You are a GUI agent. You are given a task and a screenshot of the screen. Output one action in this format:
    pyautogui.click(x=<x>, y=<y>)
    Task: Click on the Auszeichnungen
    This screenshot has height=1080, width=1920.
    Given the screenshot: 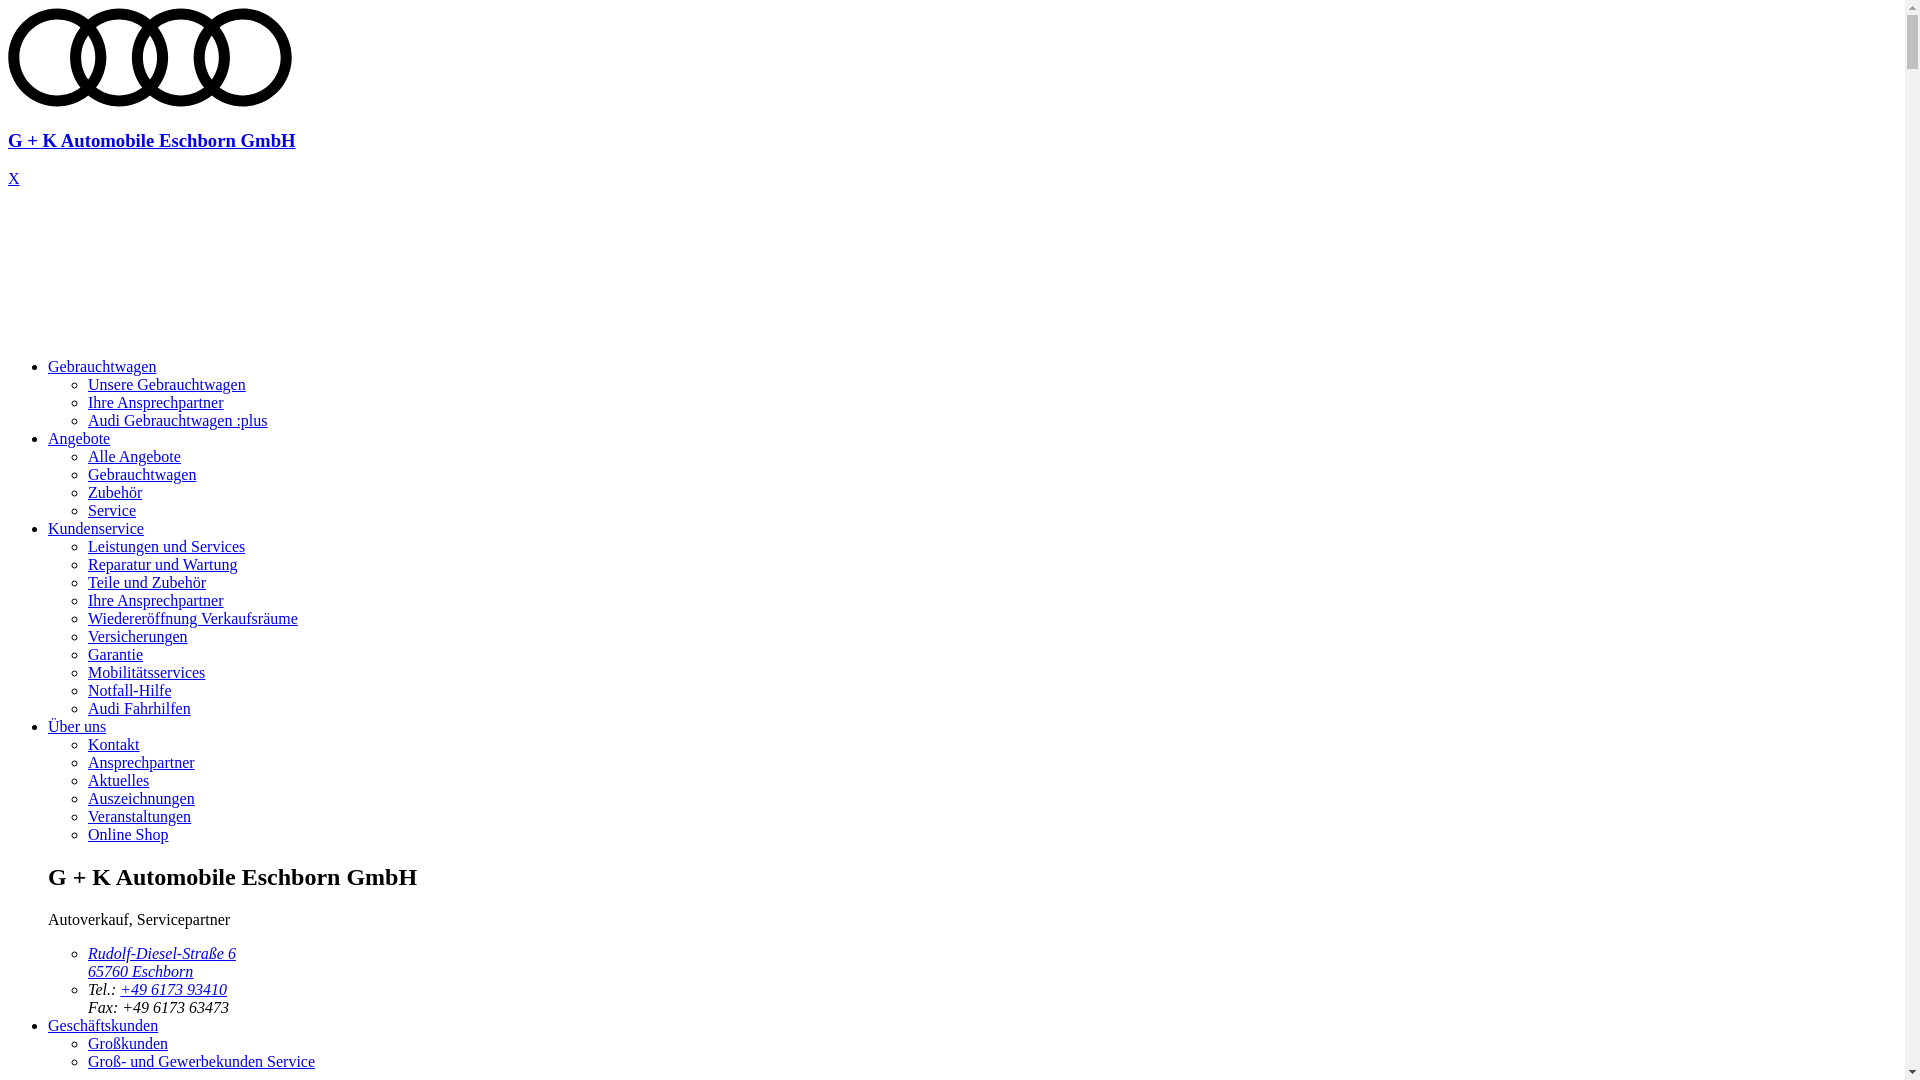 What is the action you would take?
    pyautogui.click(x=142, y=798)
    